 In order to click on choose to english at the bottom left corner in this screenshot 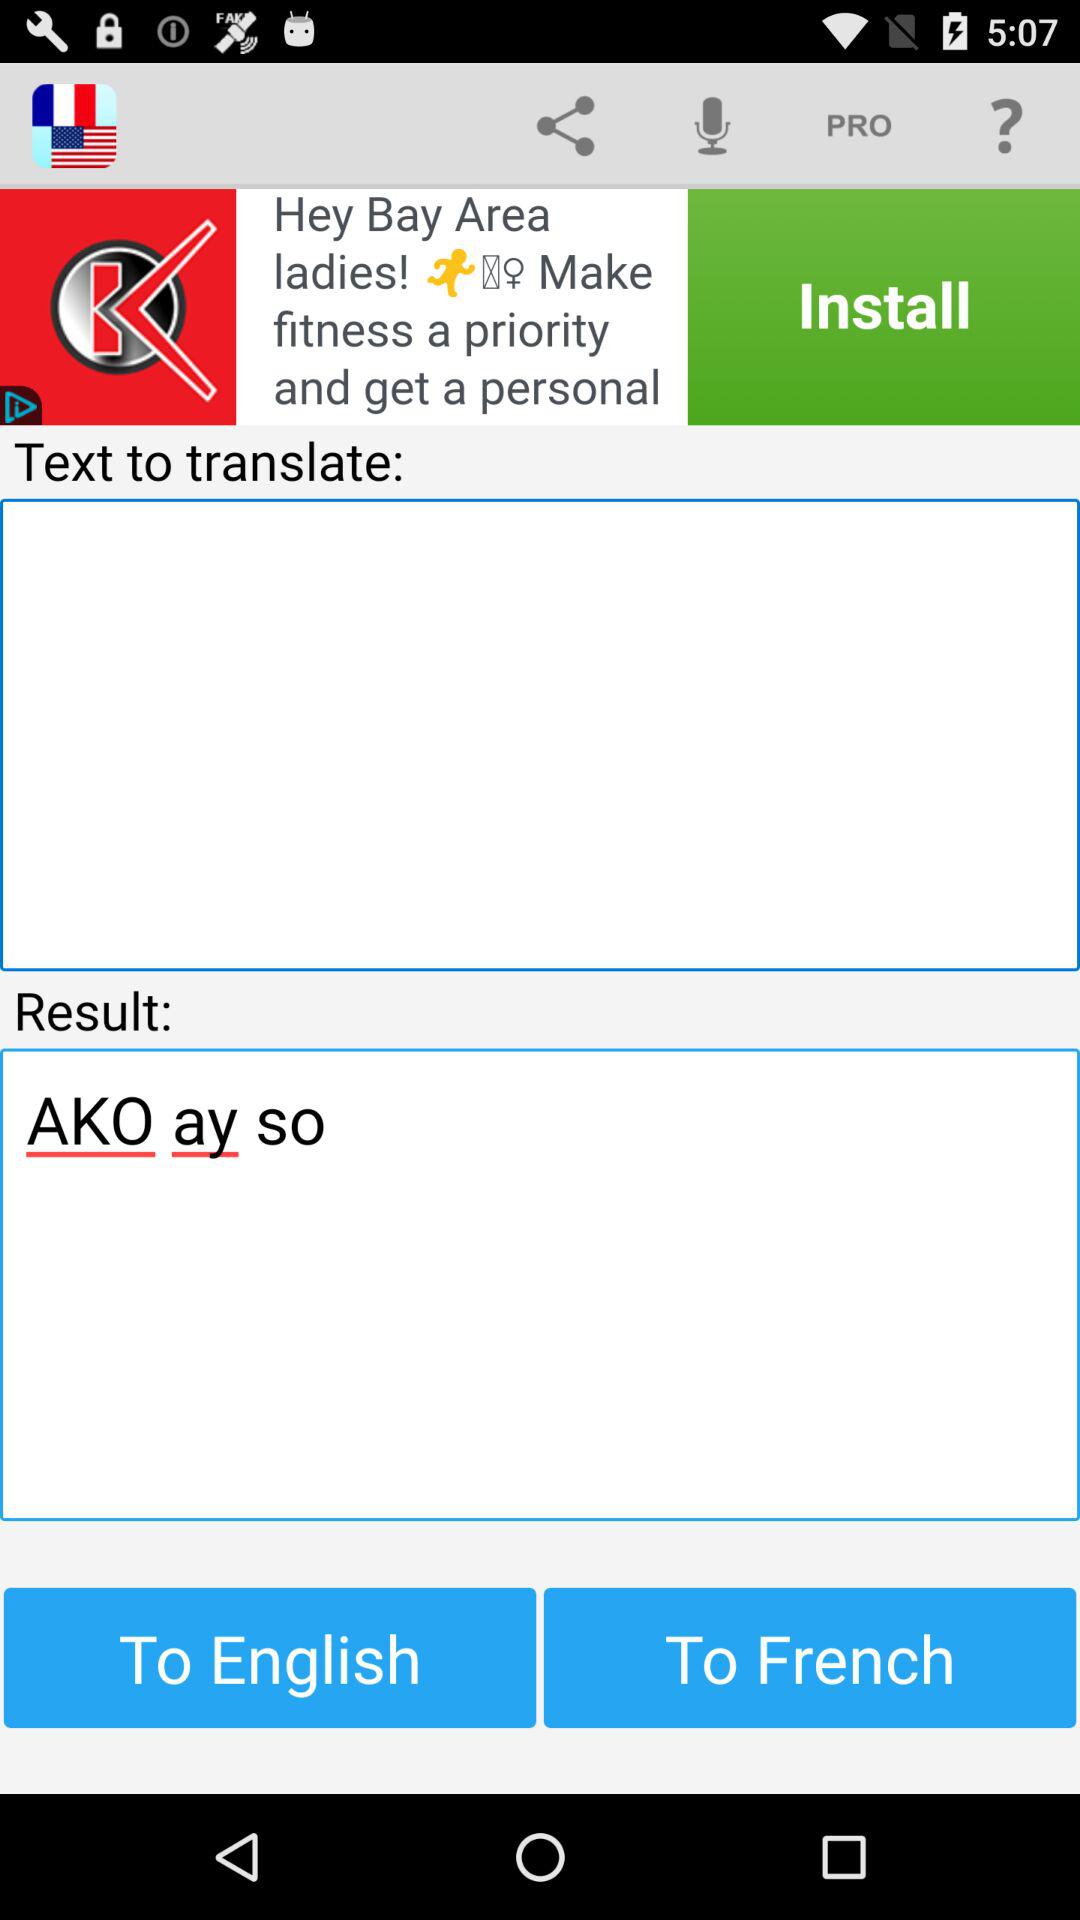, I will do `click(270, 1657)`.